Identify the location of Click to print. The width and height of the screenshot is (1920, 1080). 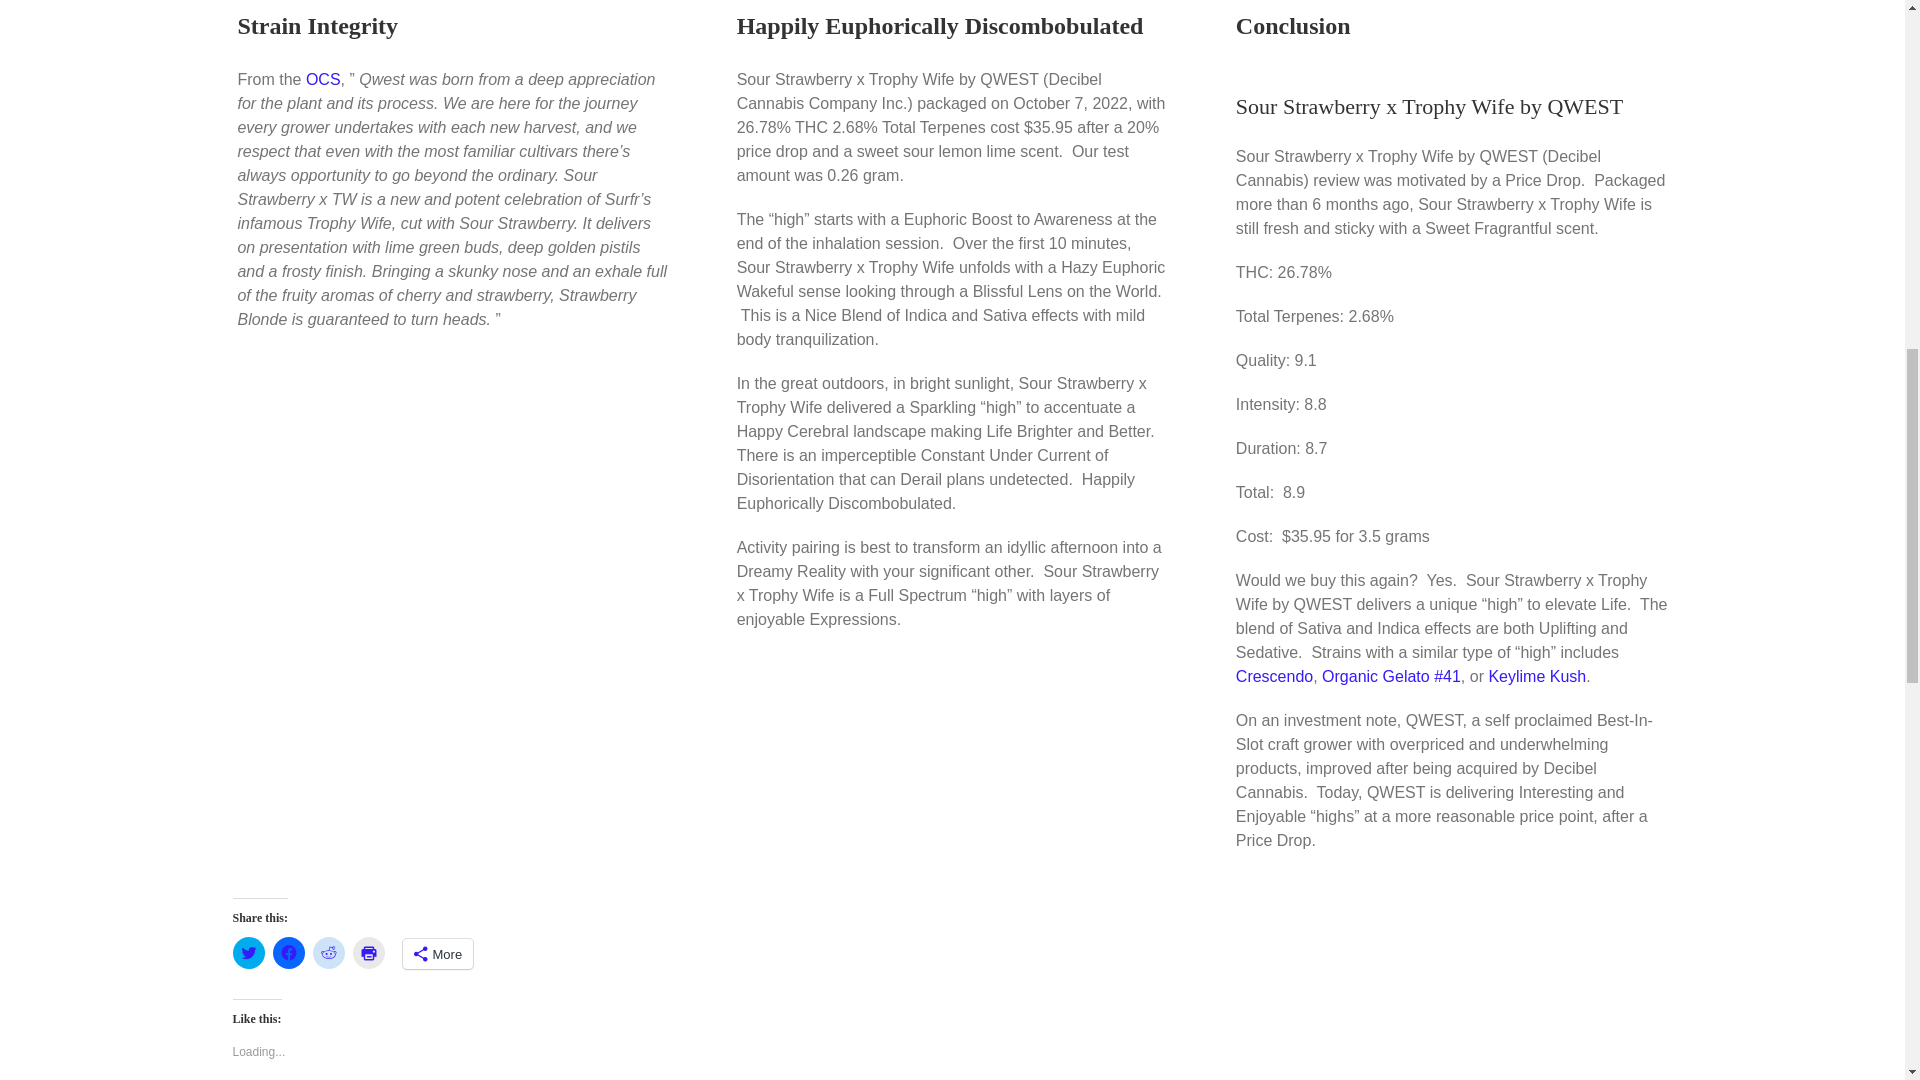
(368, 952).